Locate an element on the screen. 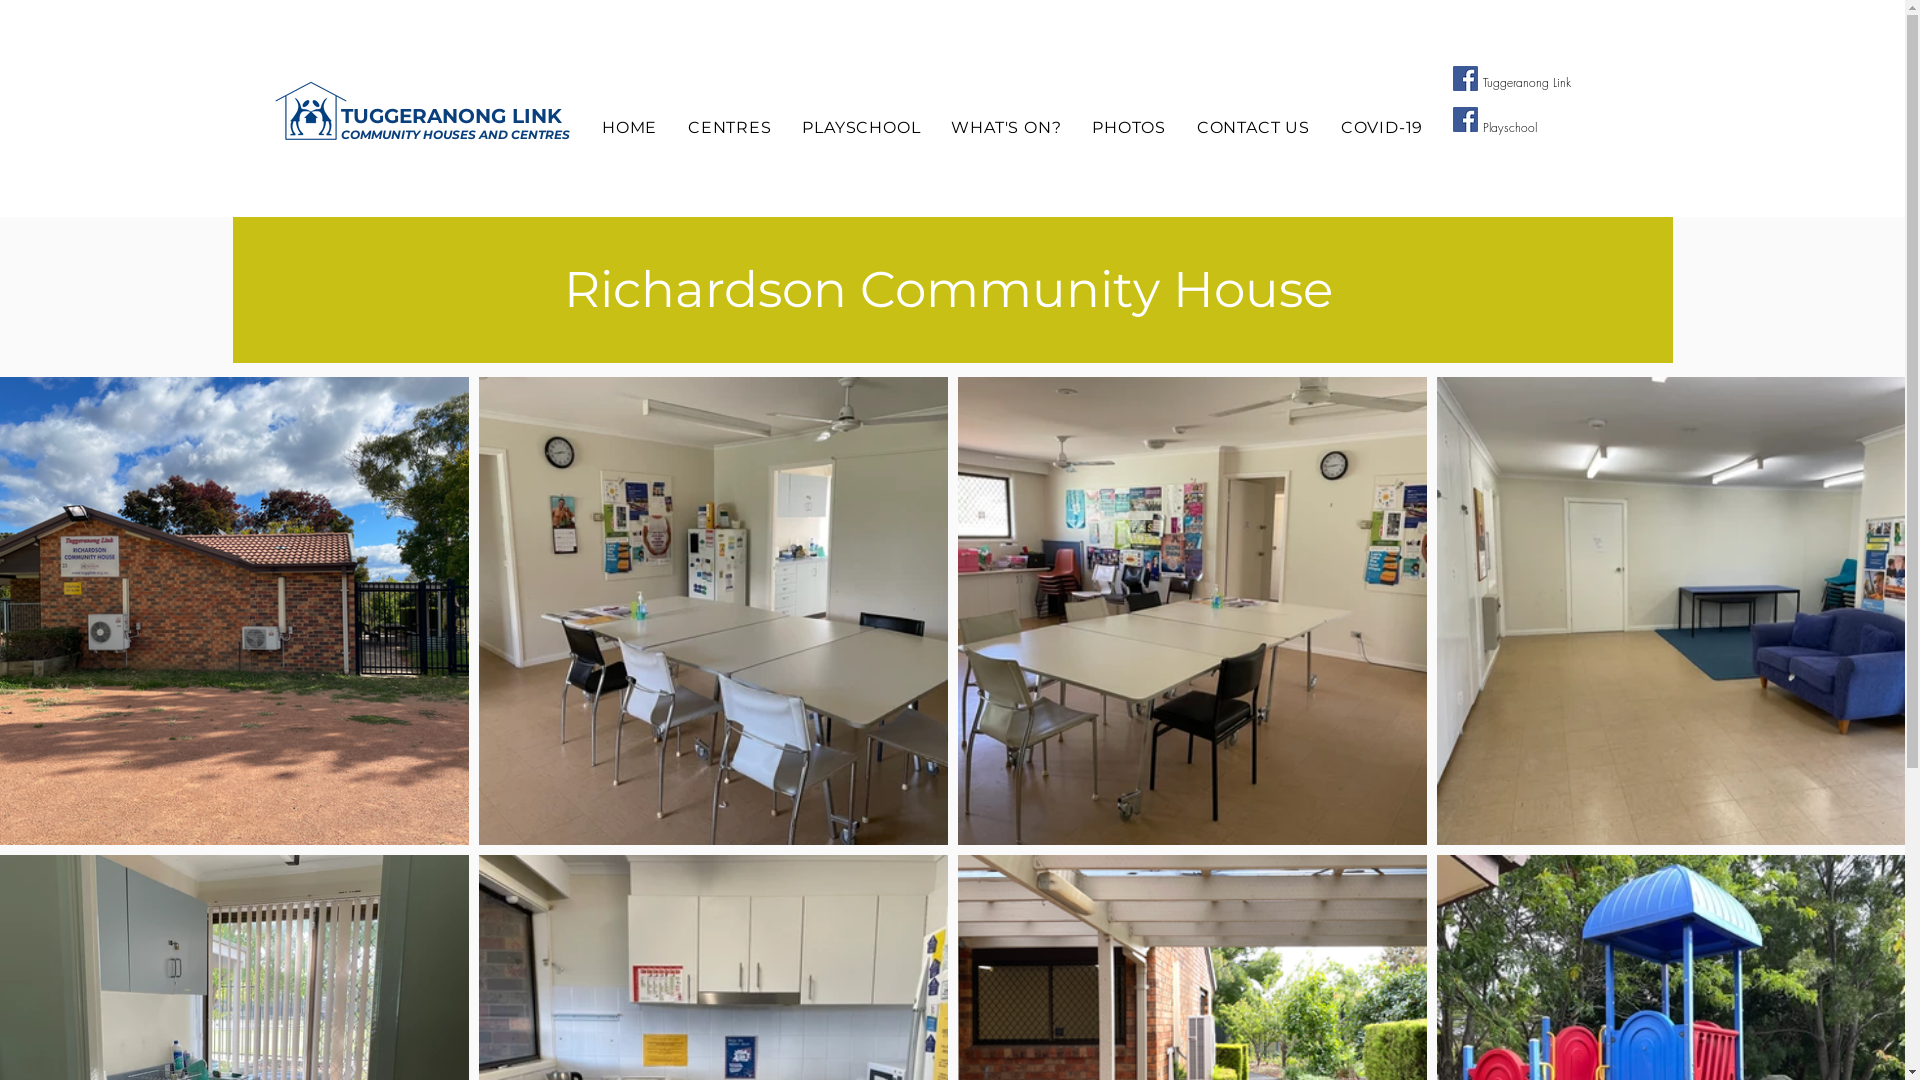 This screenshot has height=1080, width=1920. WHAT'S ON? is located at coordinates (1006, 128).